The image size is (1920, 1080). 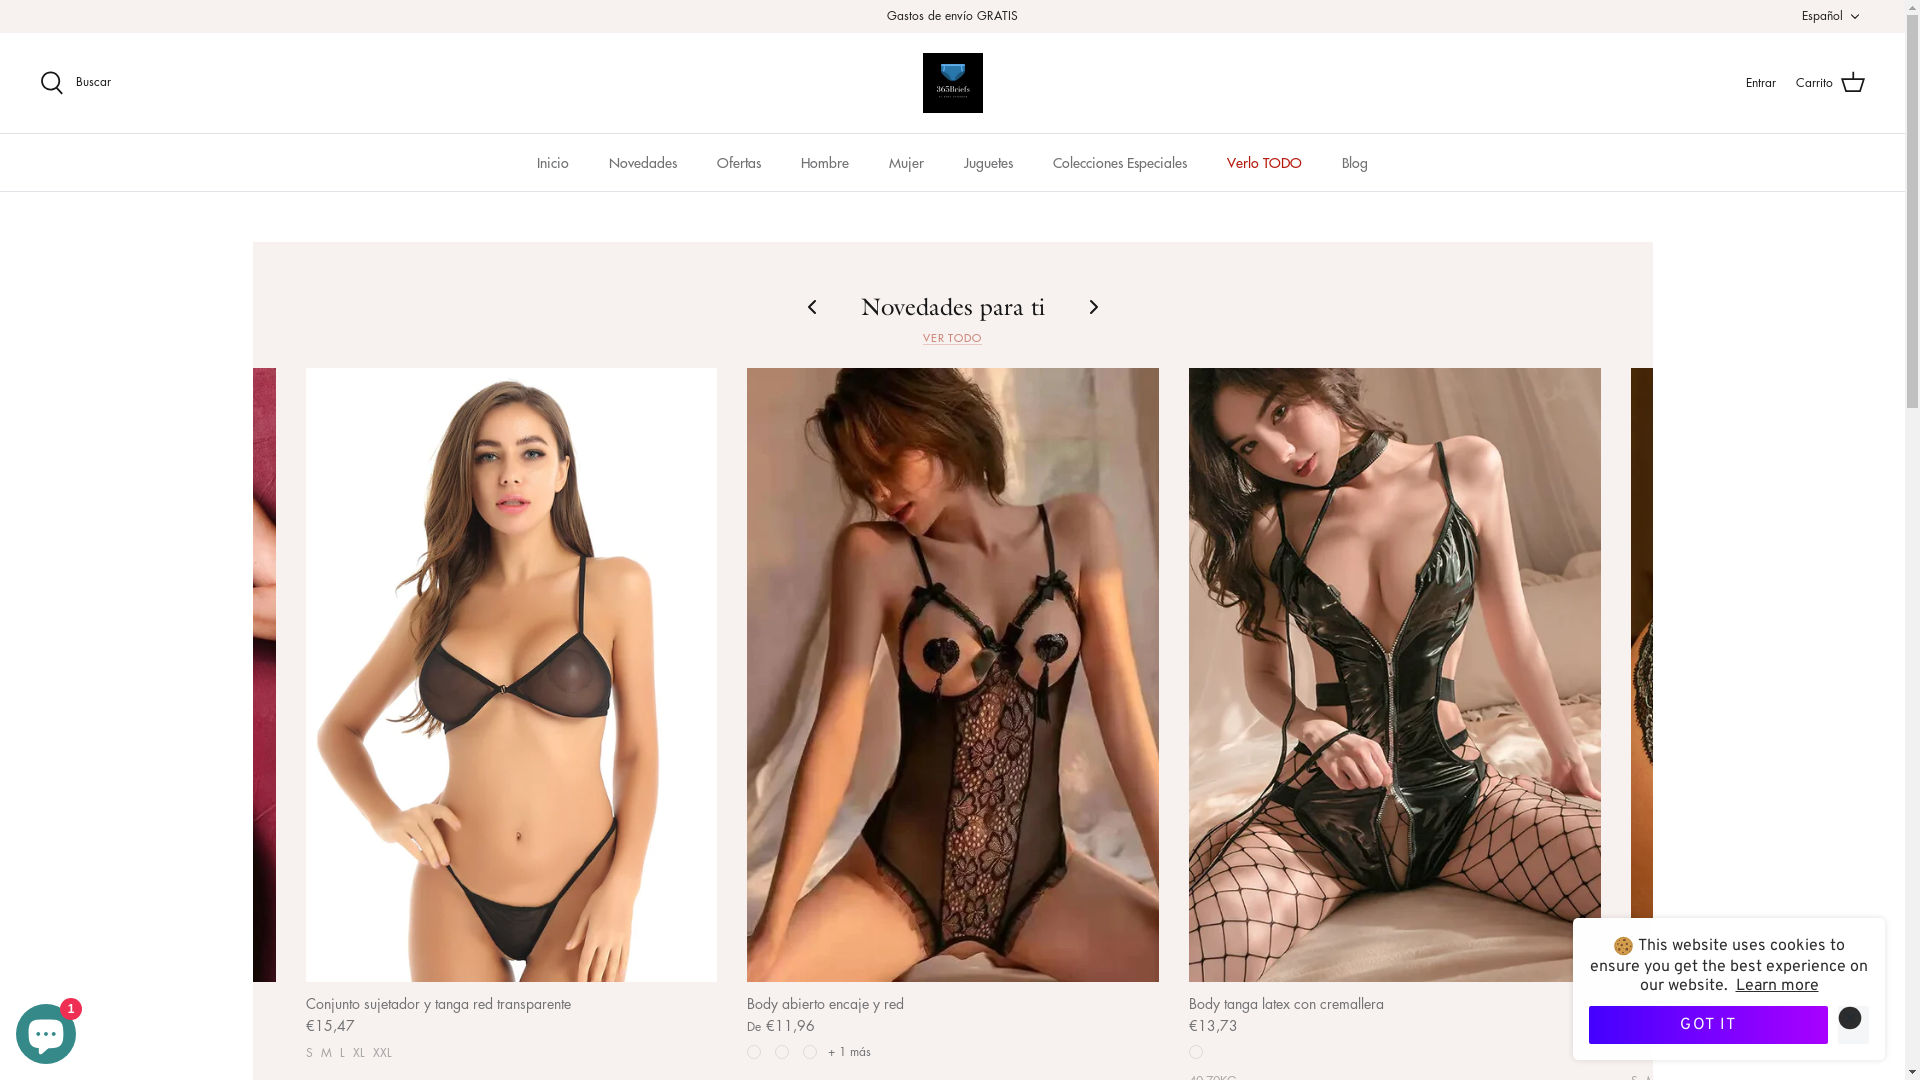 What do you see at coordinates (643, 162) in the screenshot?
I see `Novedades` at bounding box center [643, 162].